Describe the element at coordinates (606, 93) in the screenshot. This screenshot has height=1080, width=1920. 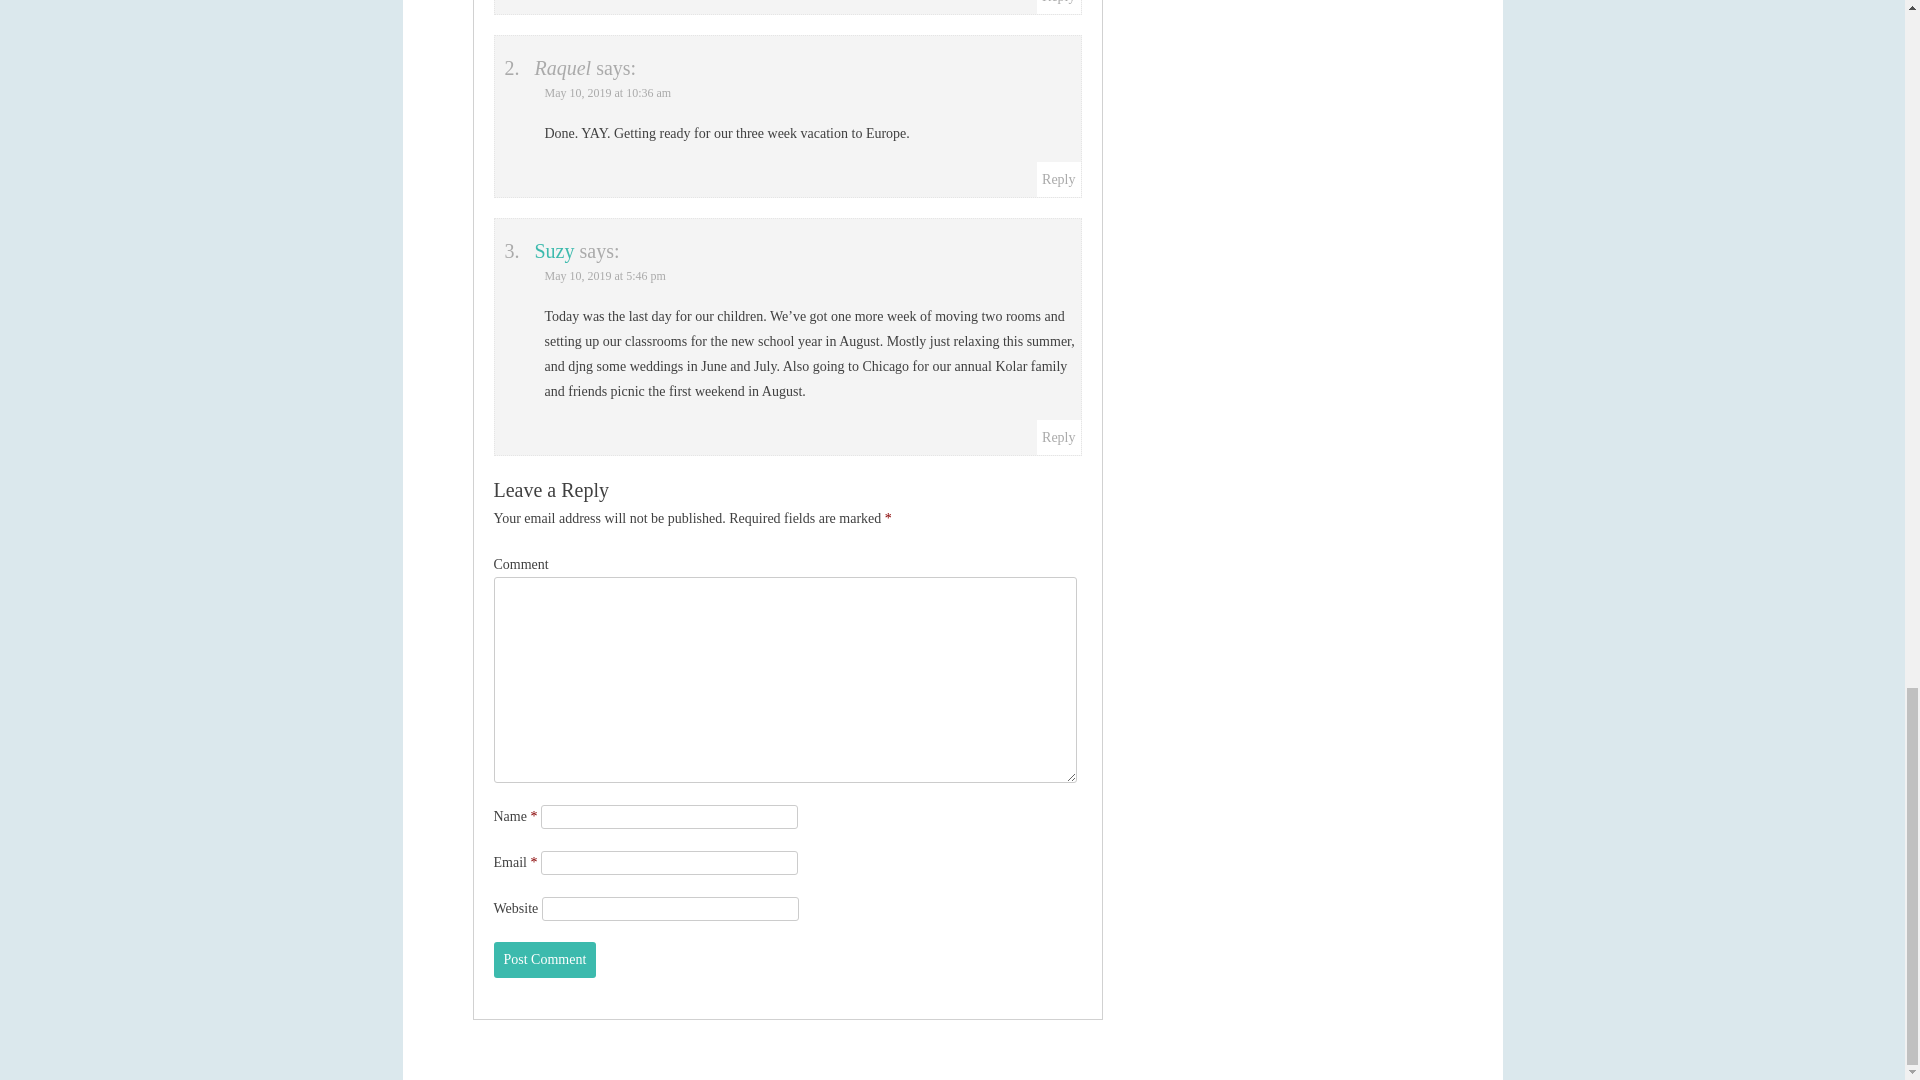
I see `May 10, 2019 at 10:36 am` at that location.